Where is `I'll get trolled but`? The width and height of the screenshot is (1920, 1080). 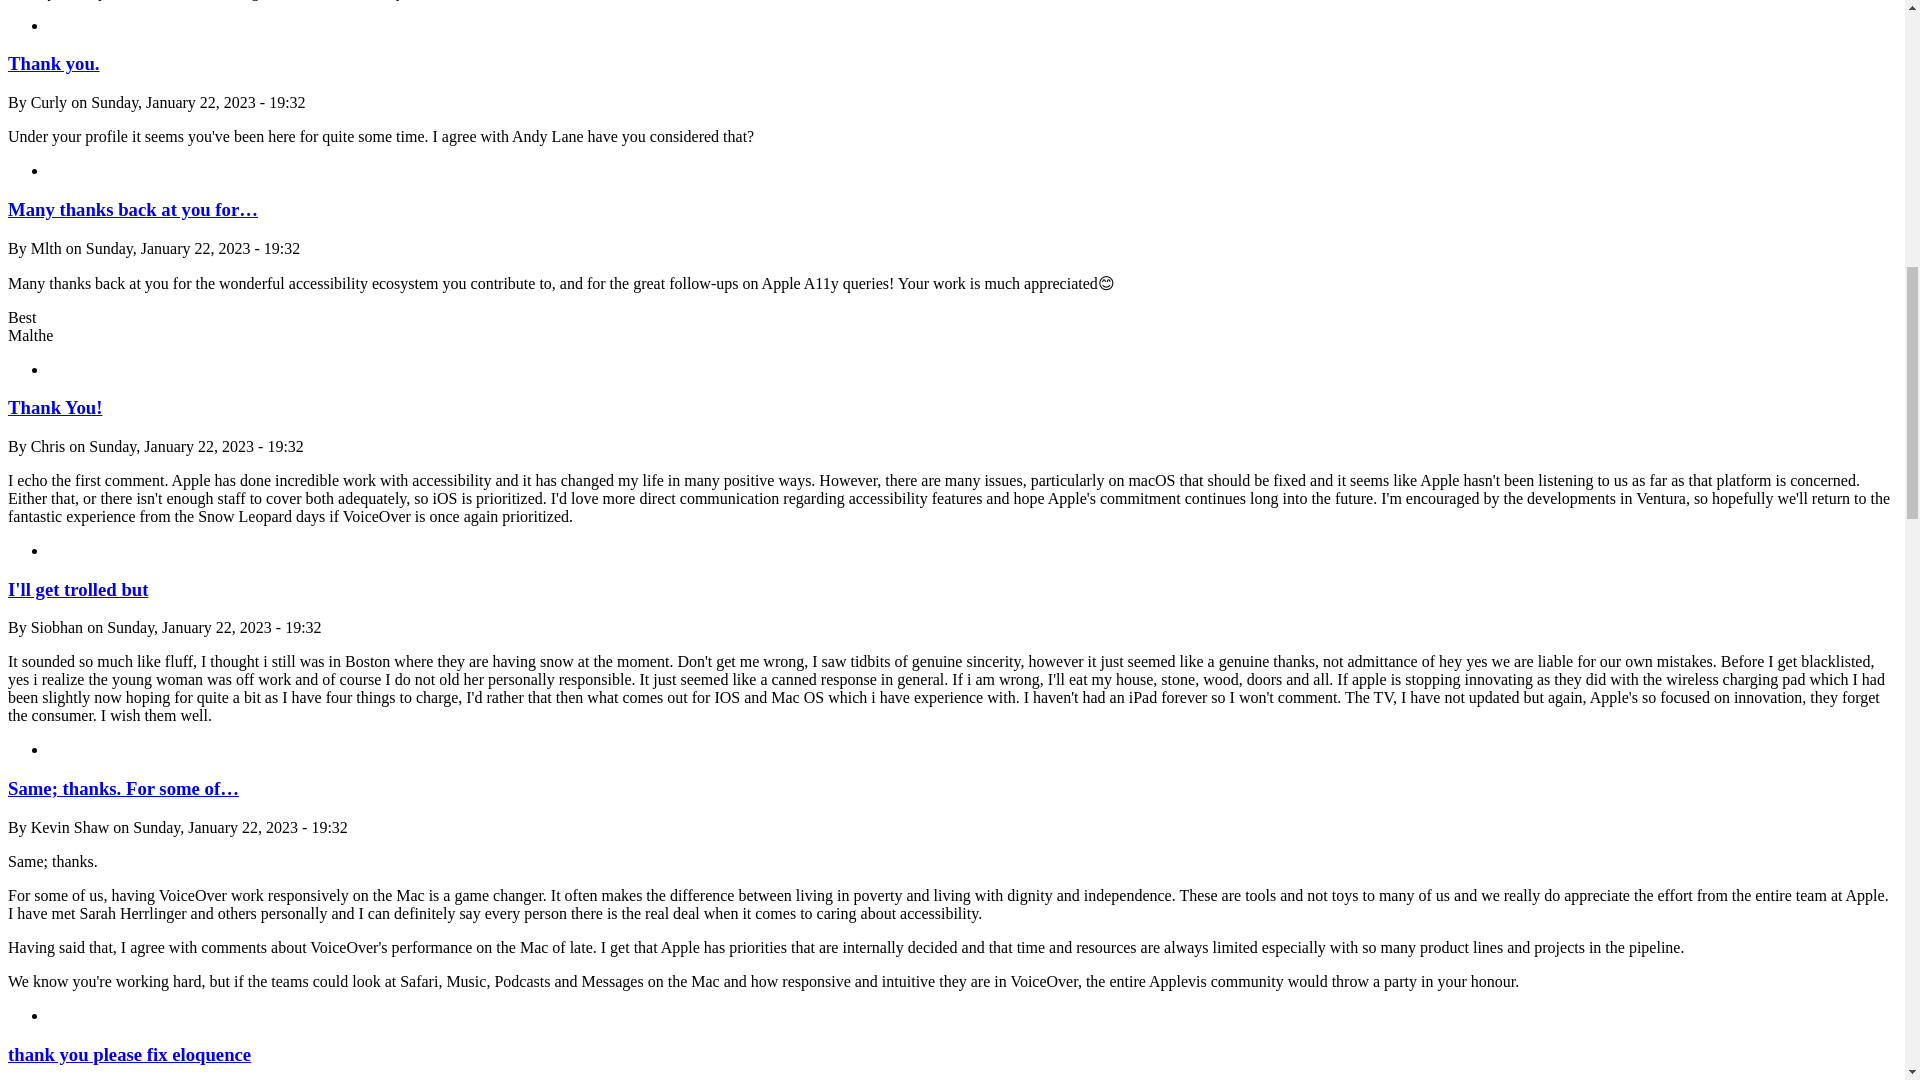
I'll get trolled but is located at coordinates (77, 589).